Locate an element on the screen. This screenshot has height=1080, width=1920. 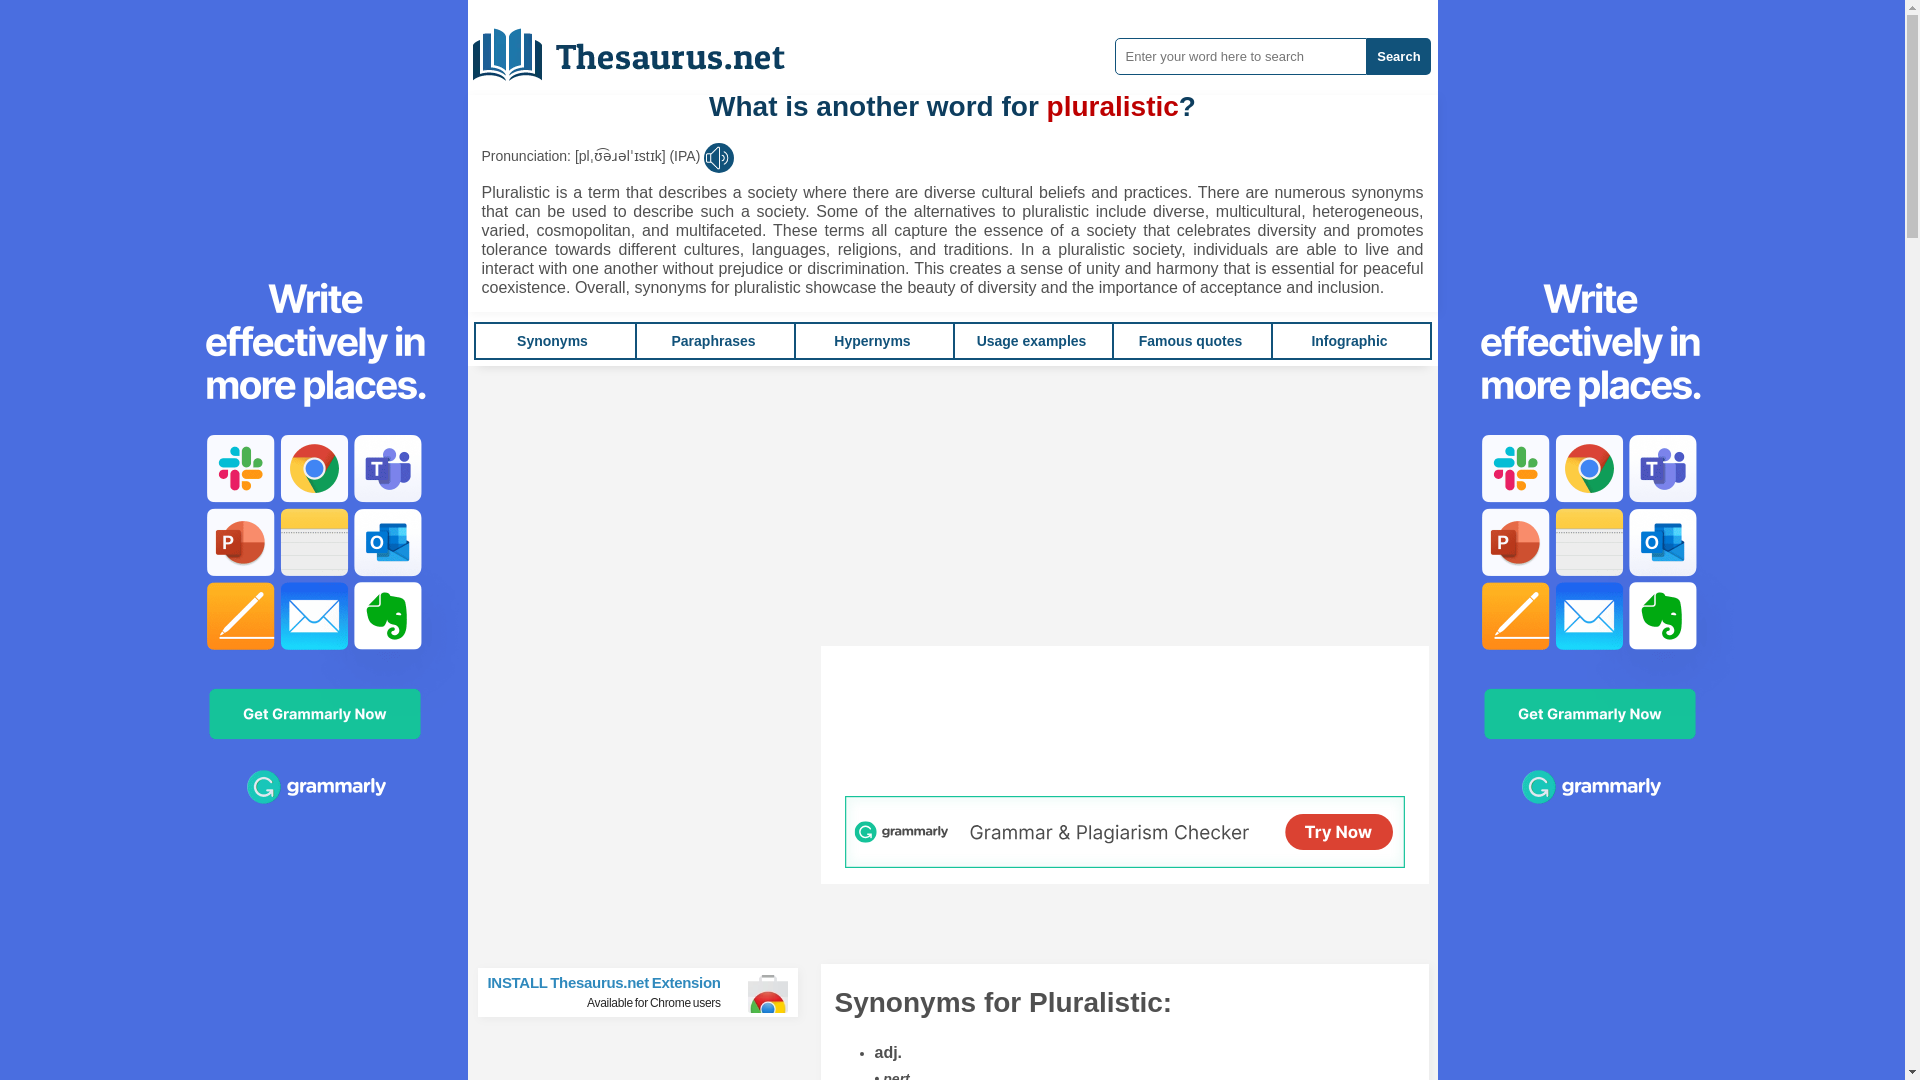
Paraphrases is located at coordinates (646, 992).